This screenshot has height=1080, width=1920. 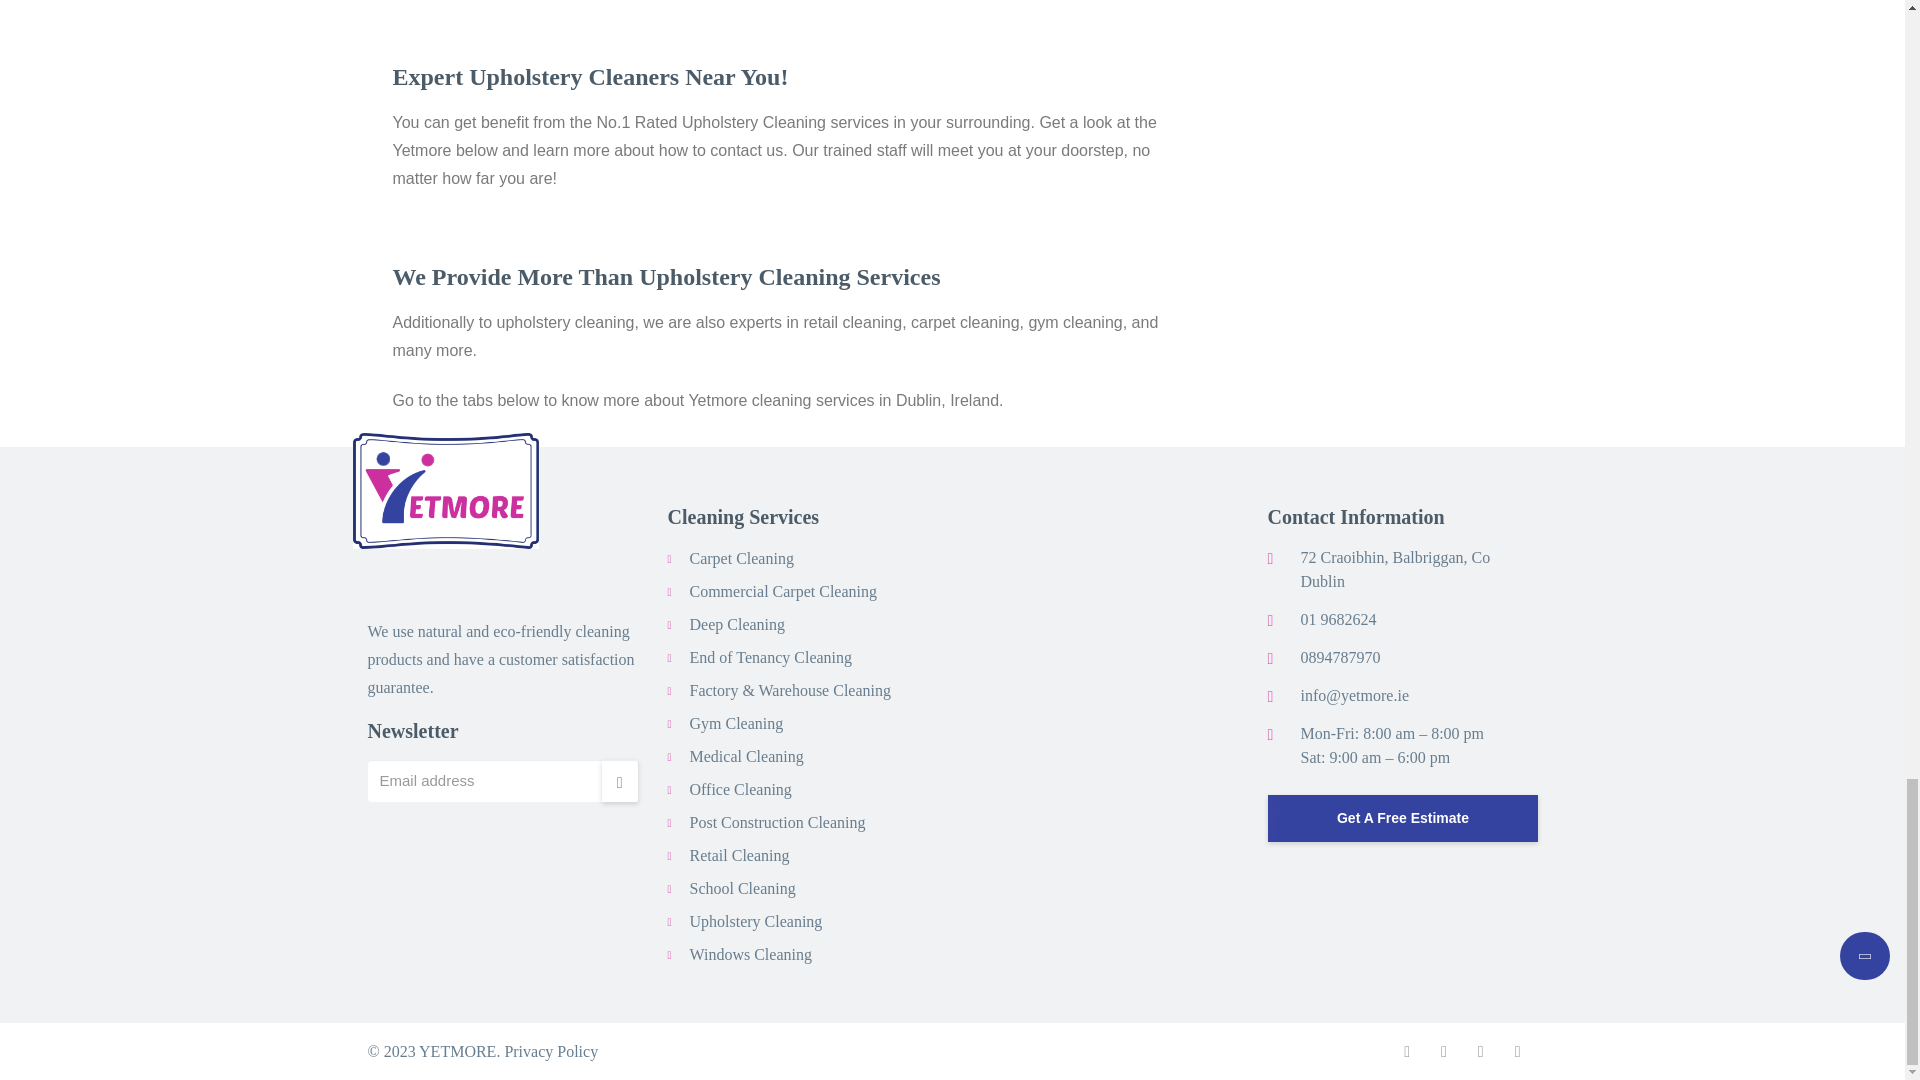 I want to click on Carpet Cleaning, so click(x=742, y=558).